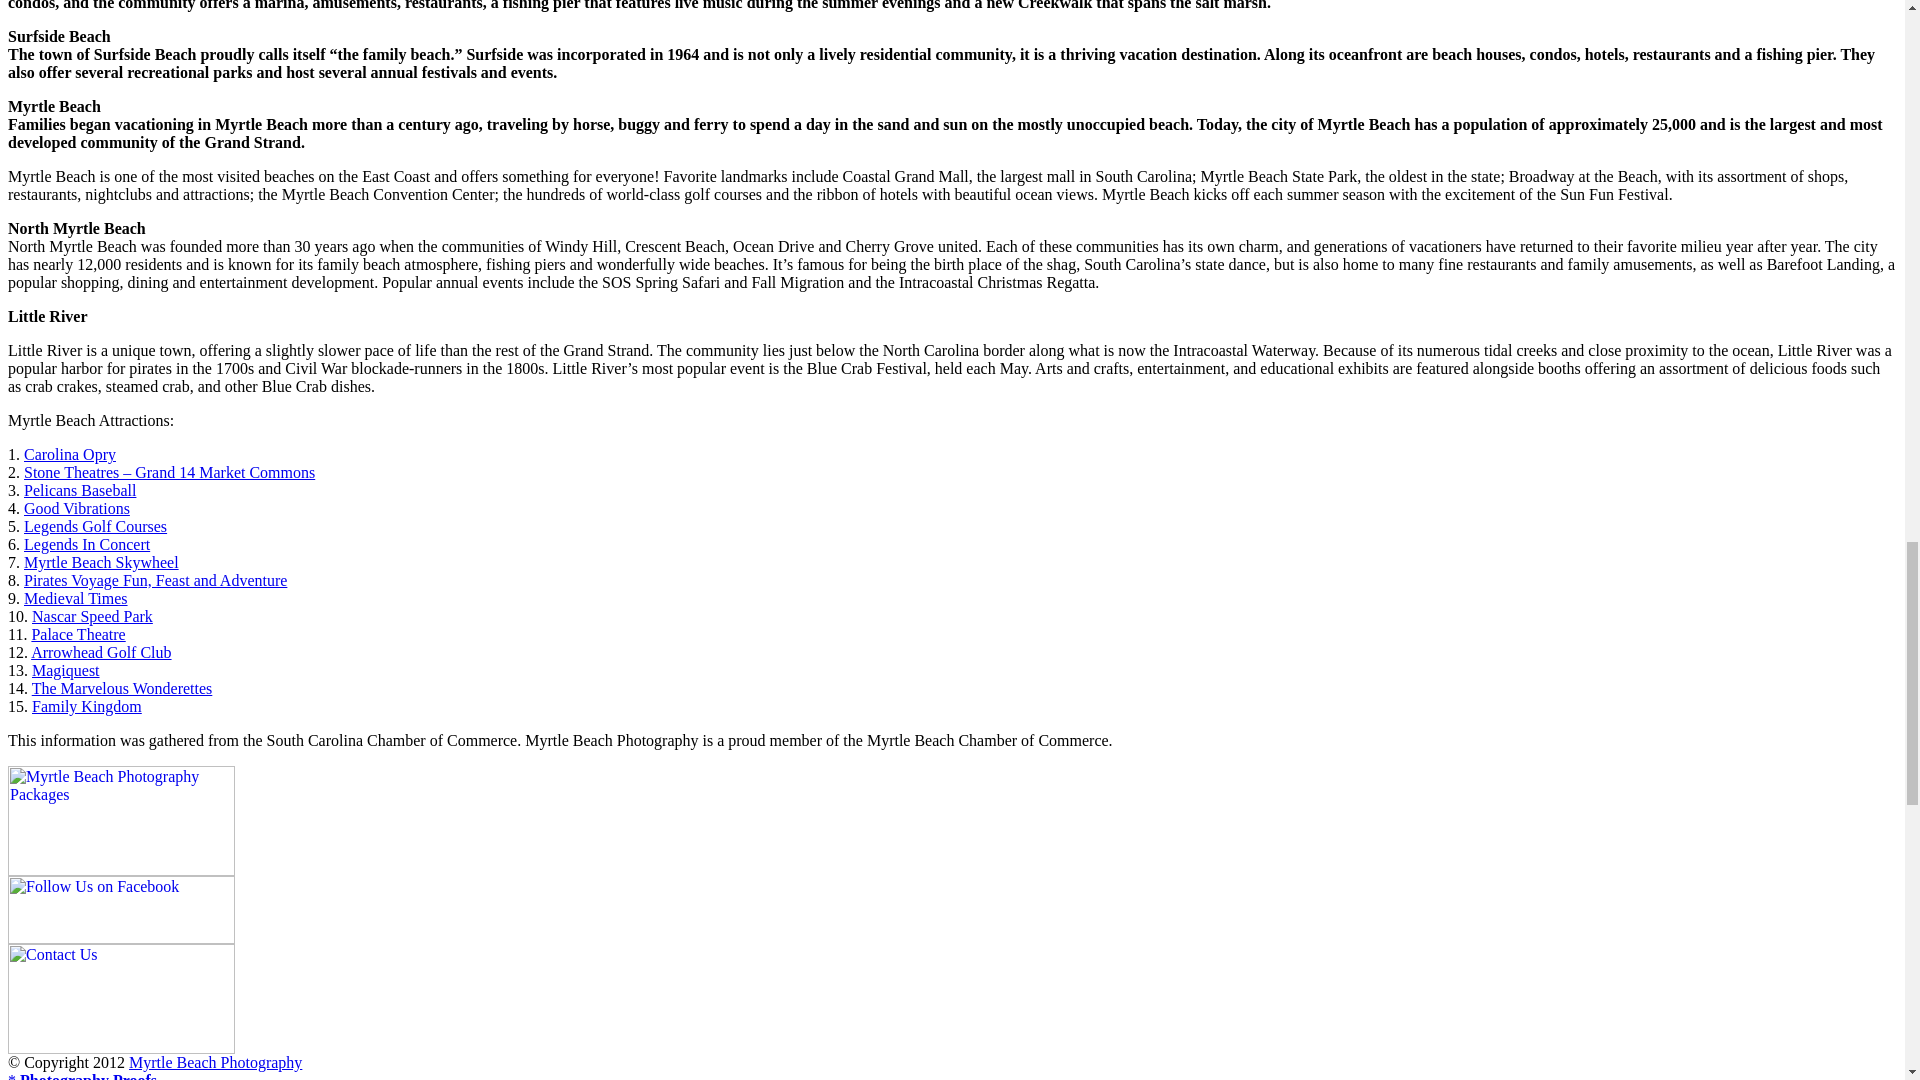 This screenshot has width=1920, height=1080. I want to click on Carolina Opry, so click(69, 454).